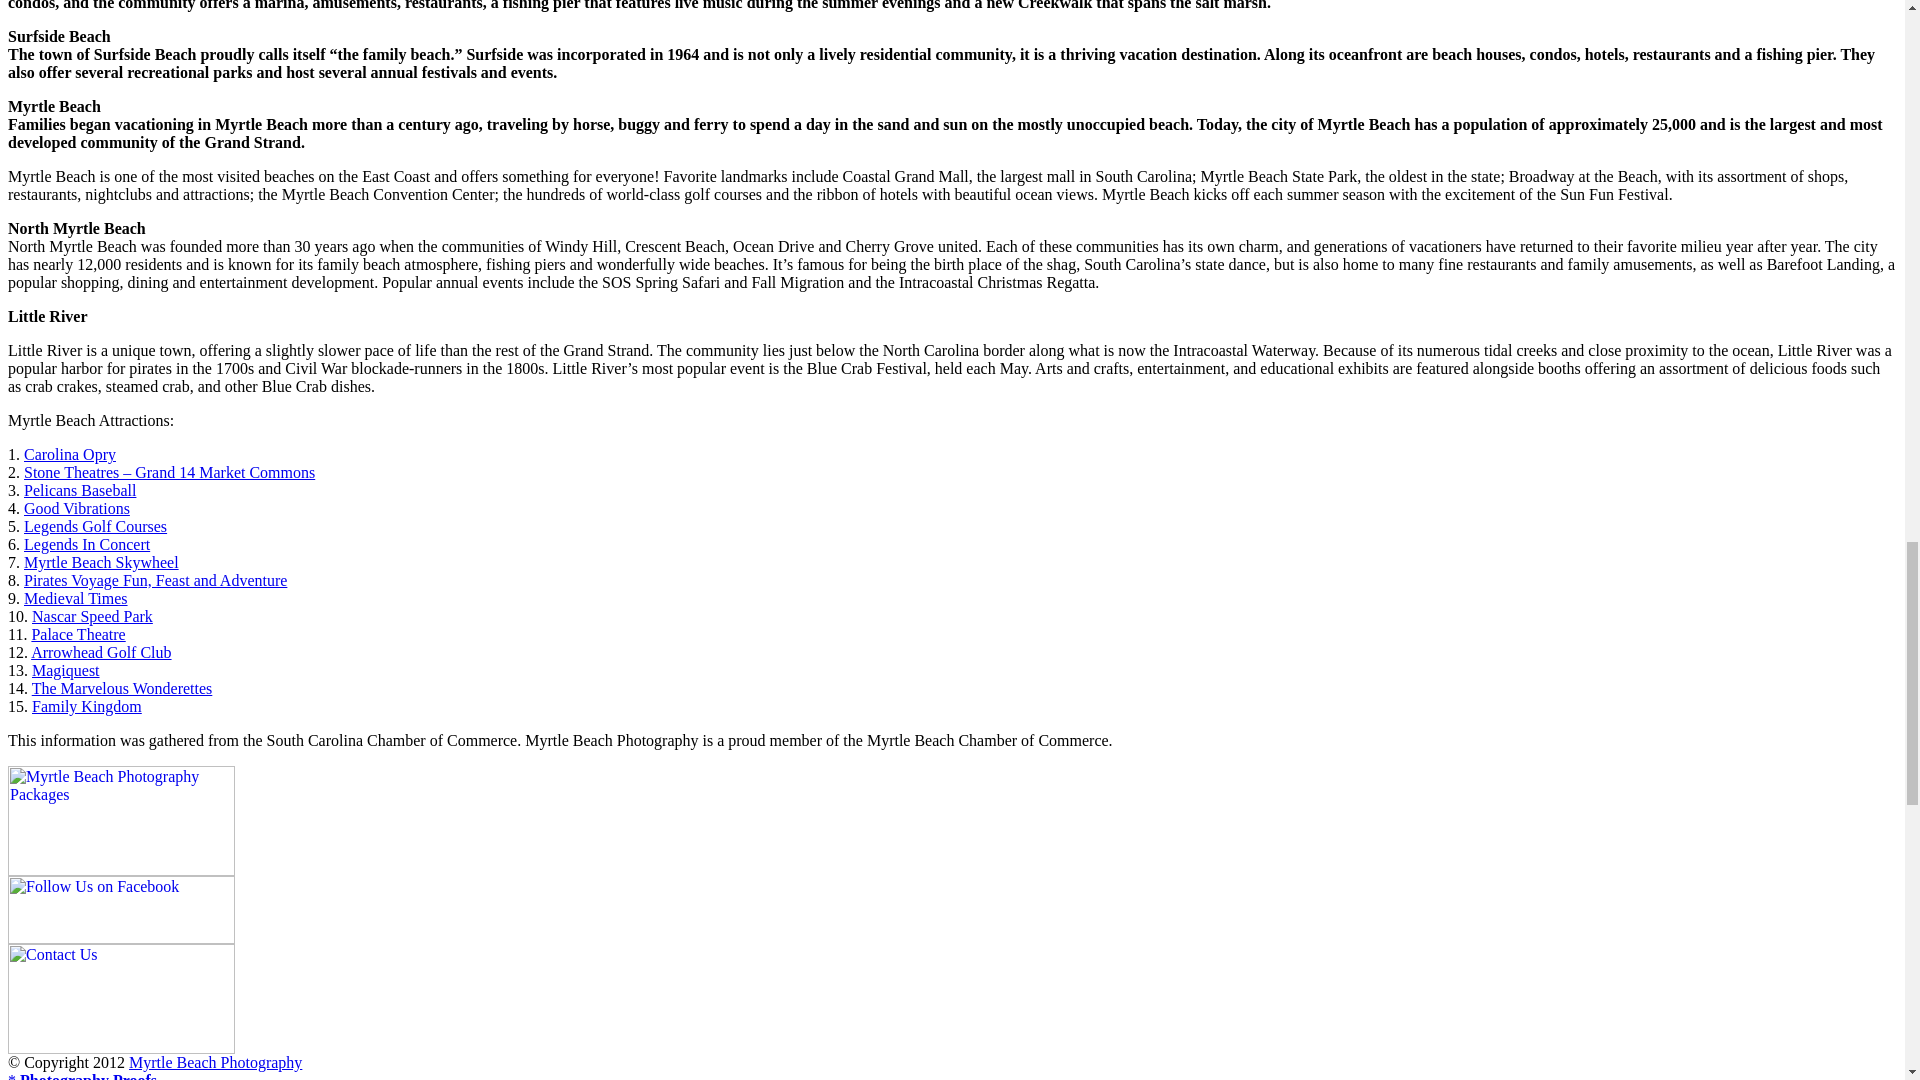 This screenshot has width=1920, height=1080. I want to click on Carolina Opry, so click(69, 454).